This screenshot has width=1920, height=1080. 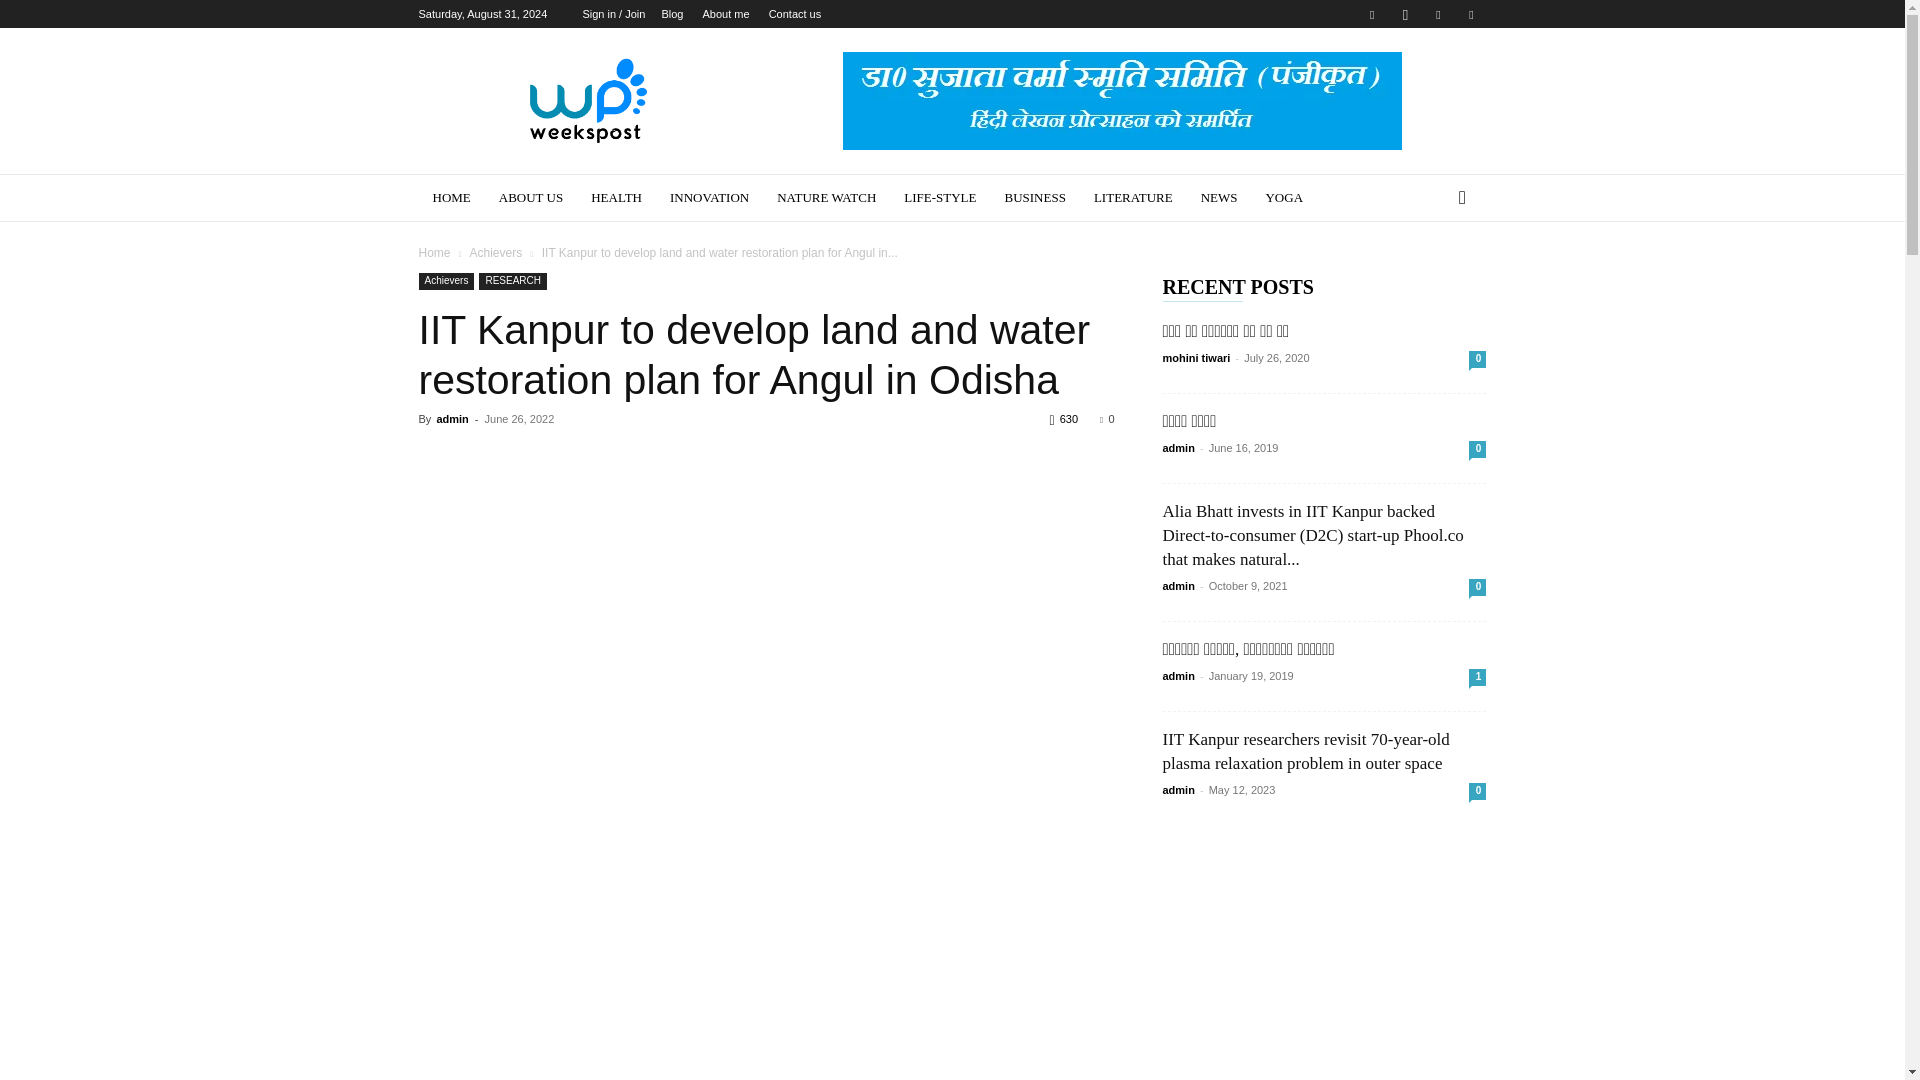 What do you see at coordinates (725, 14) in the screenshot?
I see `About me` at bounding box center [725, 14].